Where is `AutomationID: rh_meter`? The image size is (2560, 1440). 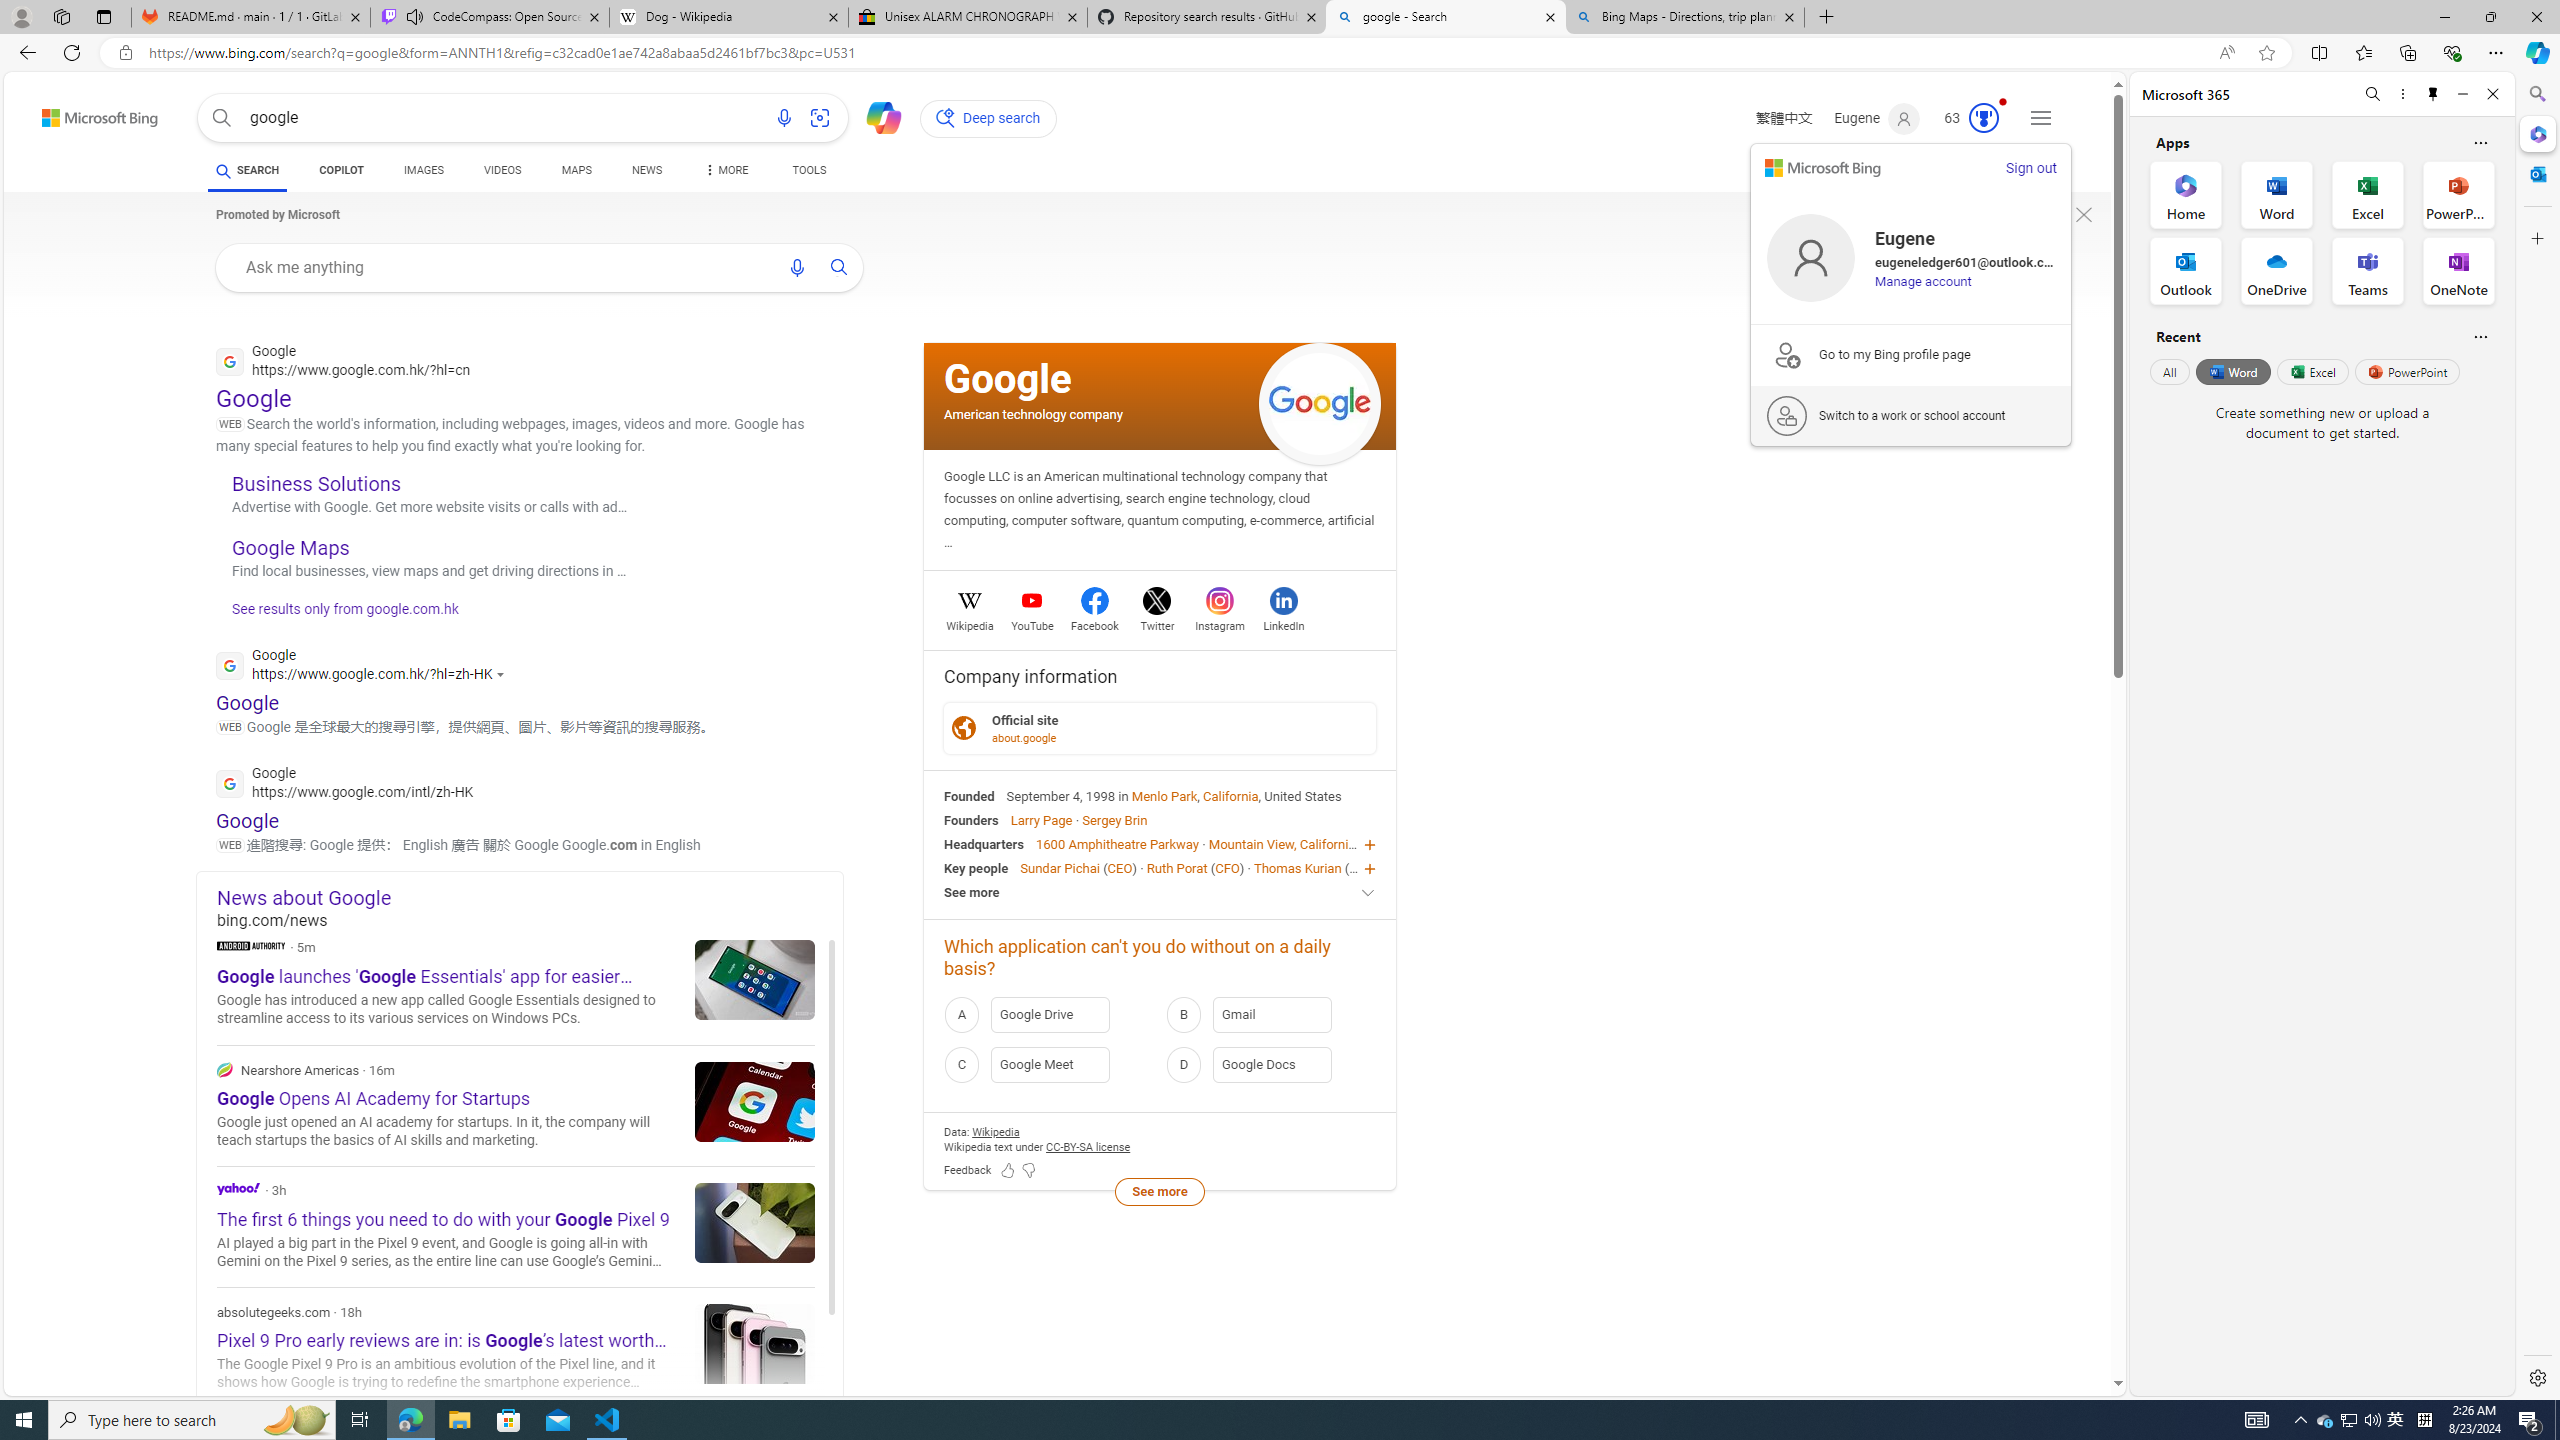 AutomationID: rh_meter is located at coordinates (1984, 118).